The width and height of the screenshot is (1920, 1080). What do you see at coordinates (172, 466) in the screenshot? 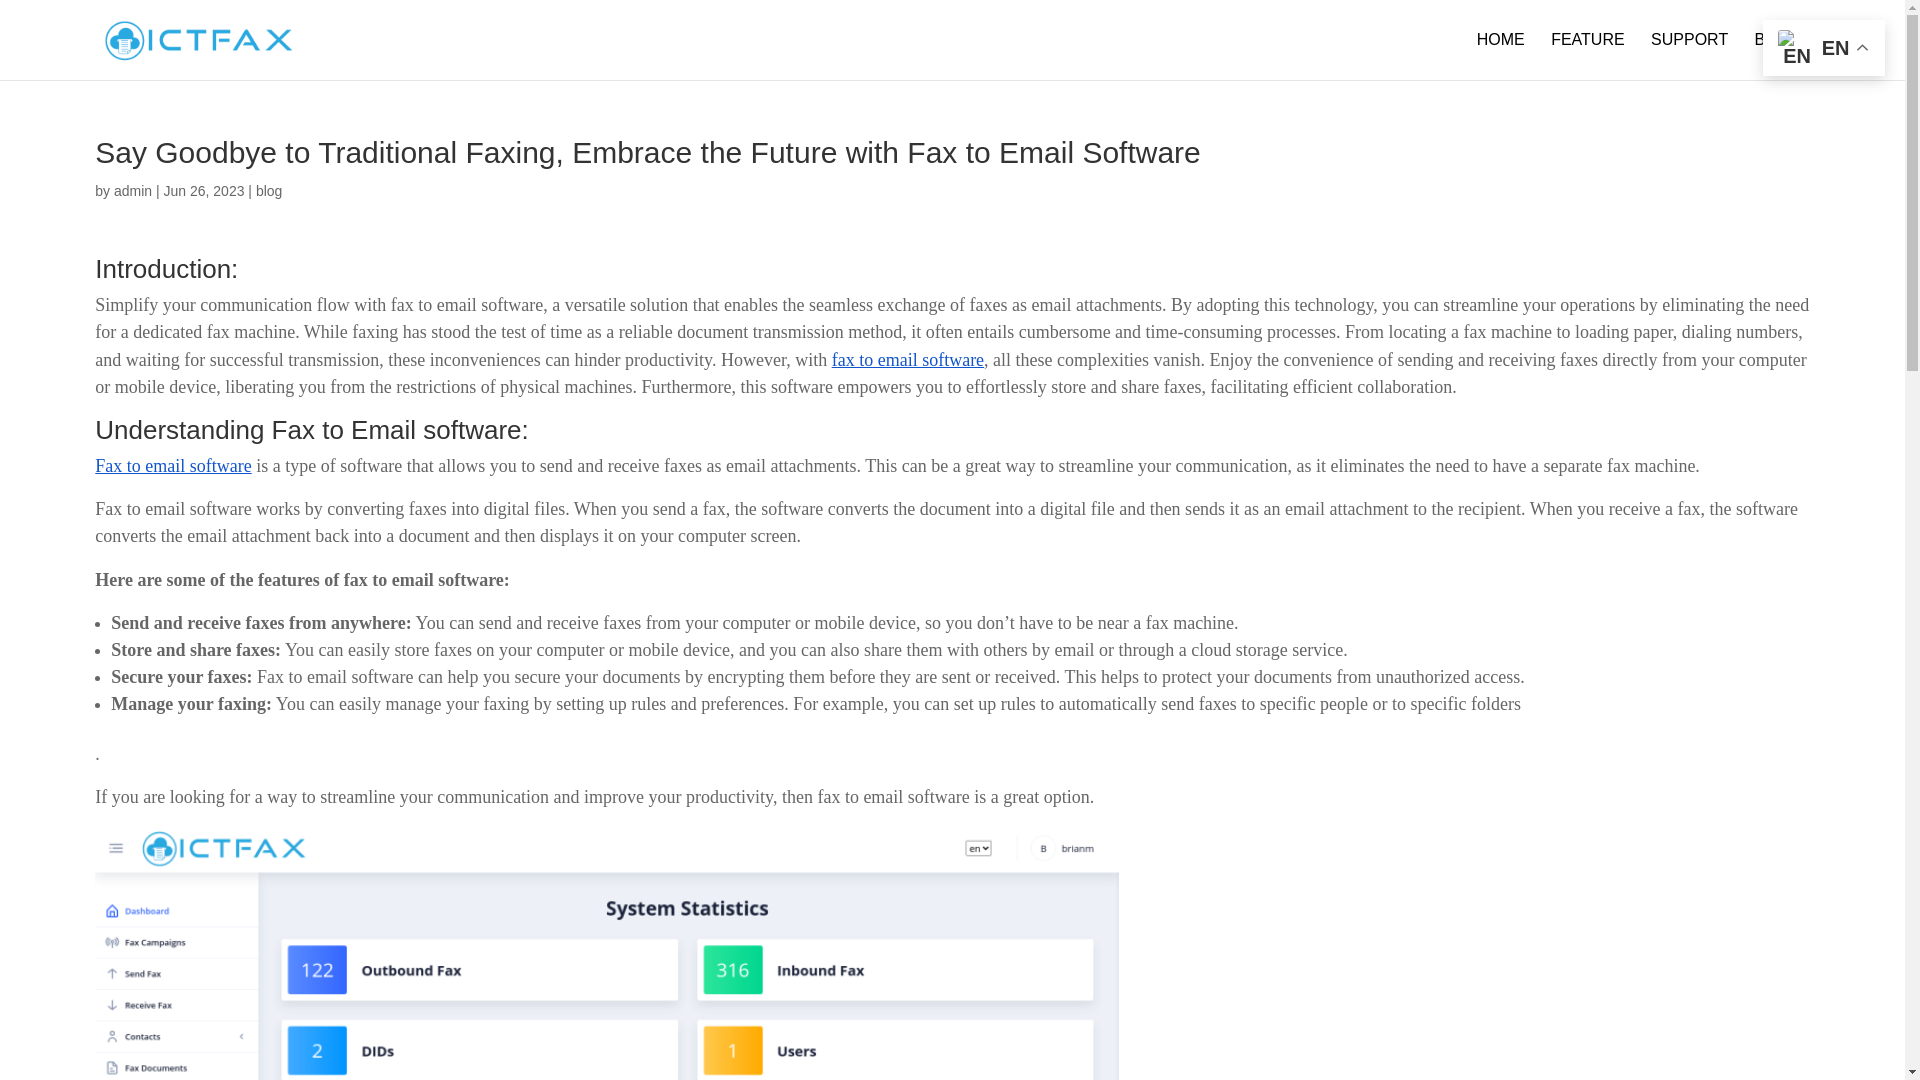
I see `Fax to email software` at bounding box center [172, 466].